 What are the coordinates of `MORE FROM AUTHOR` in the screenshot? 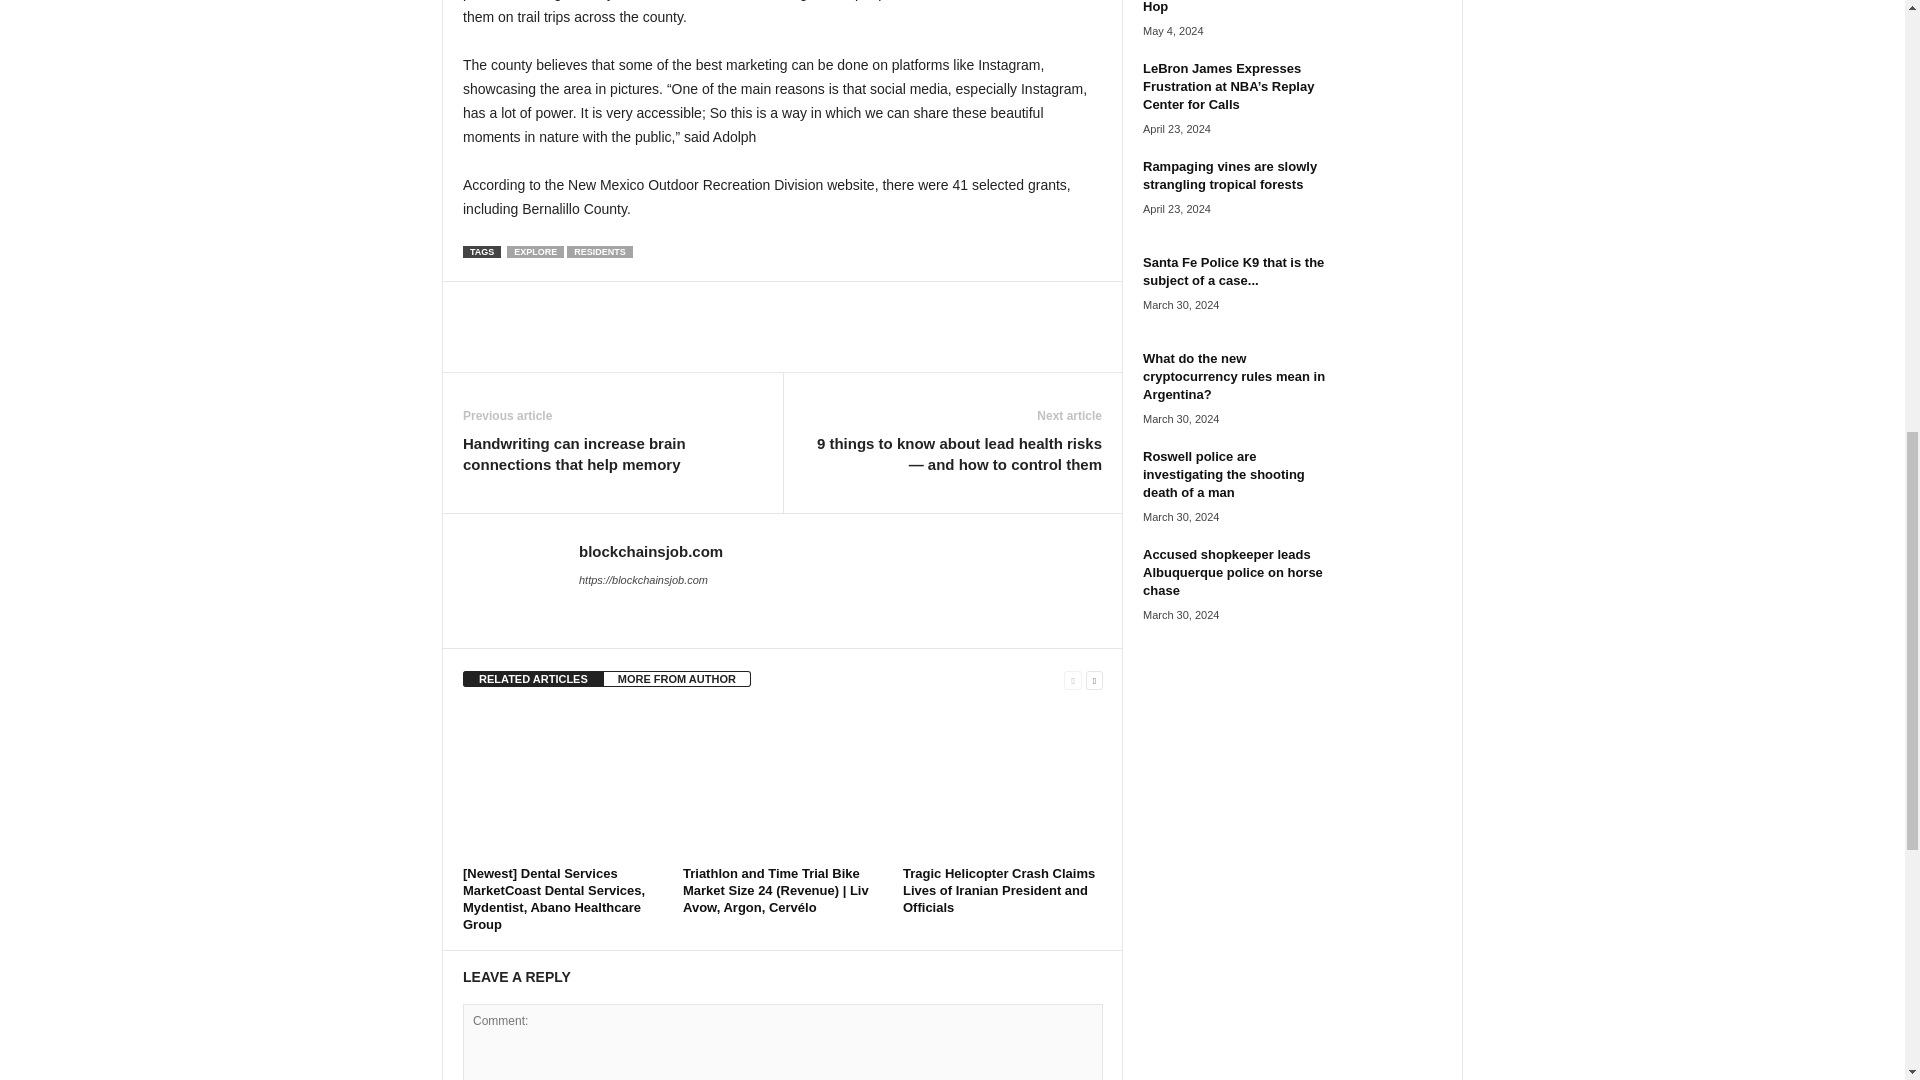 It's located at (677, 678).